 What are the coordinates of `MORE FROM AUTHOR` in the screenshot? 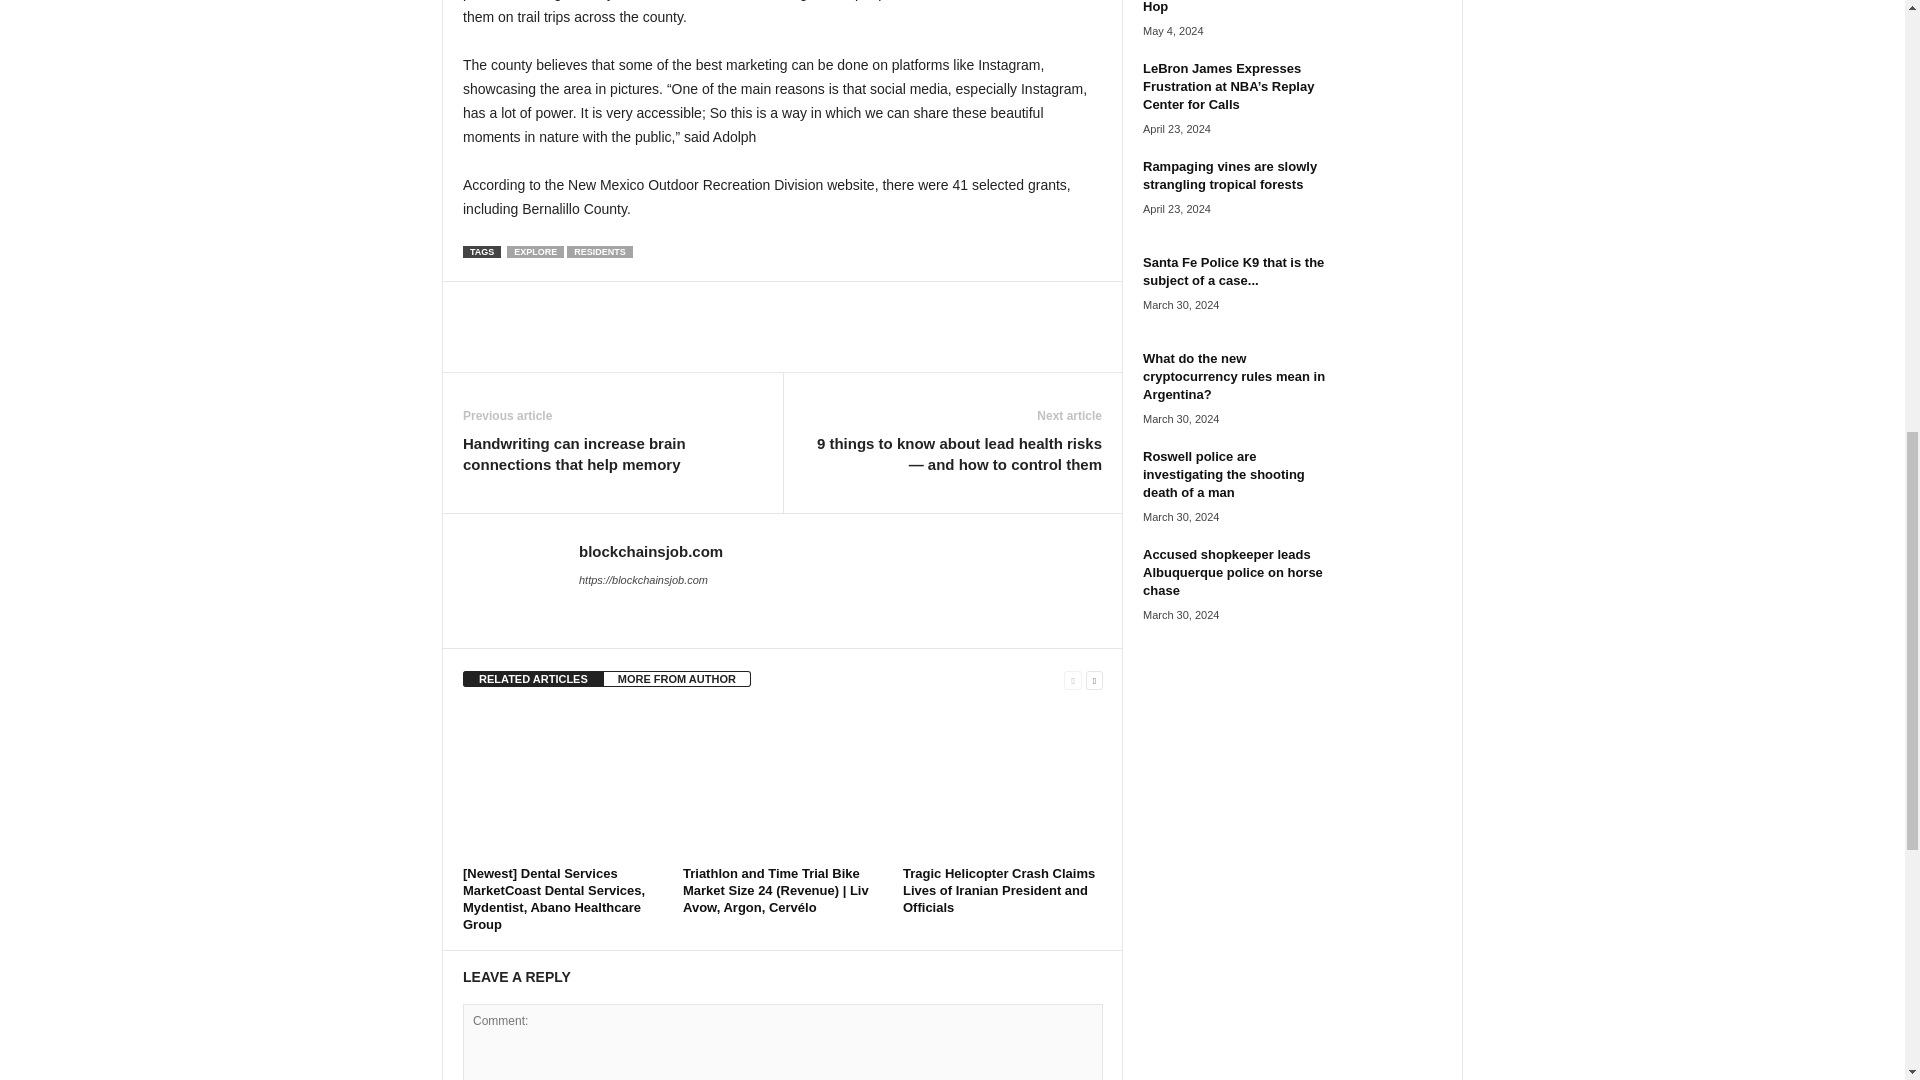 It's located at (677, 678).